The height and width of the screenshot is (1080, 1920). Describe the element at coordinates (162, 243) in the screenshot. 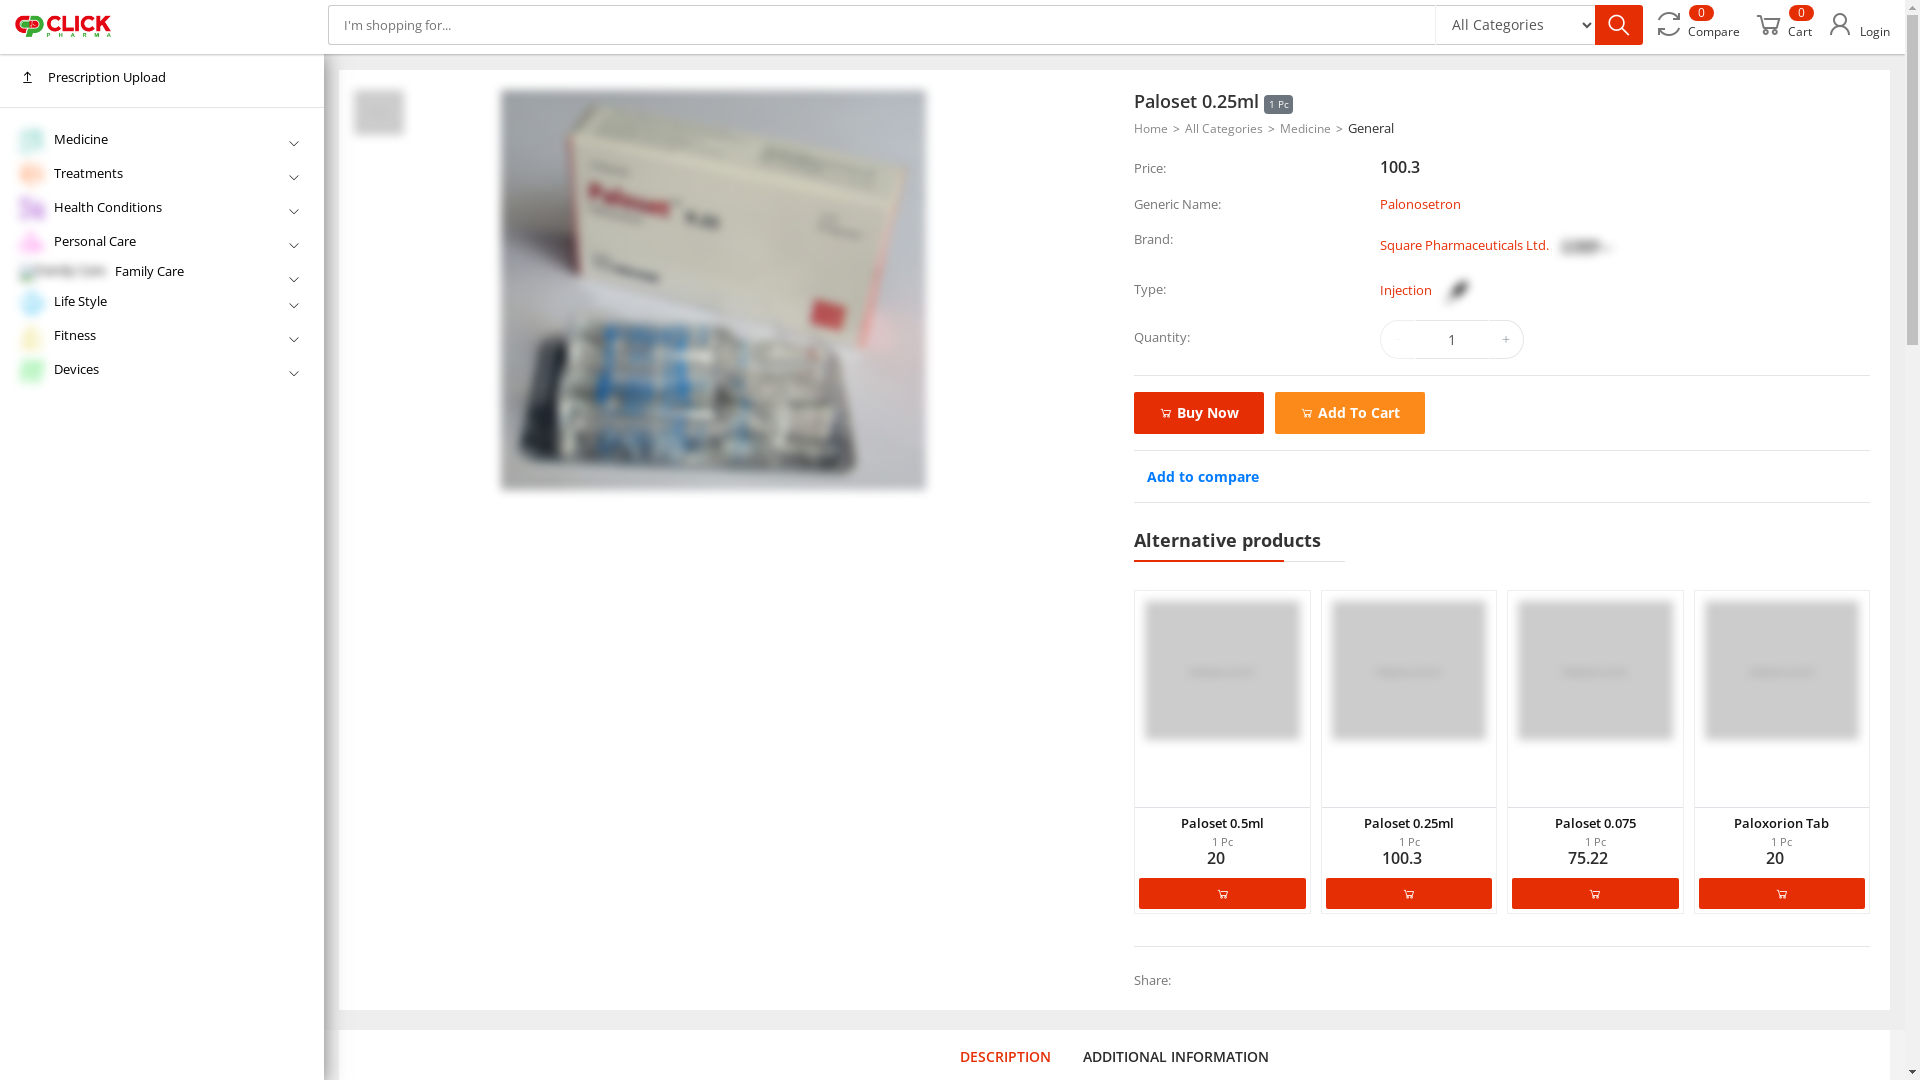

I see `Personal Care` at that location.